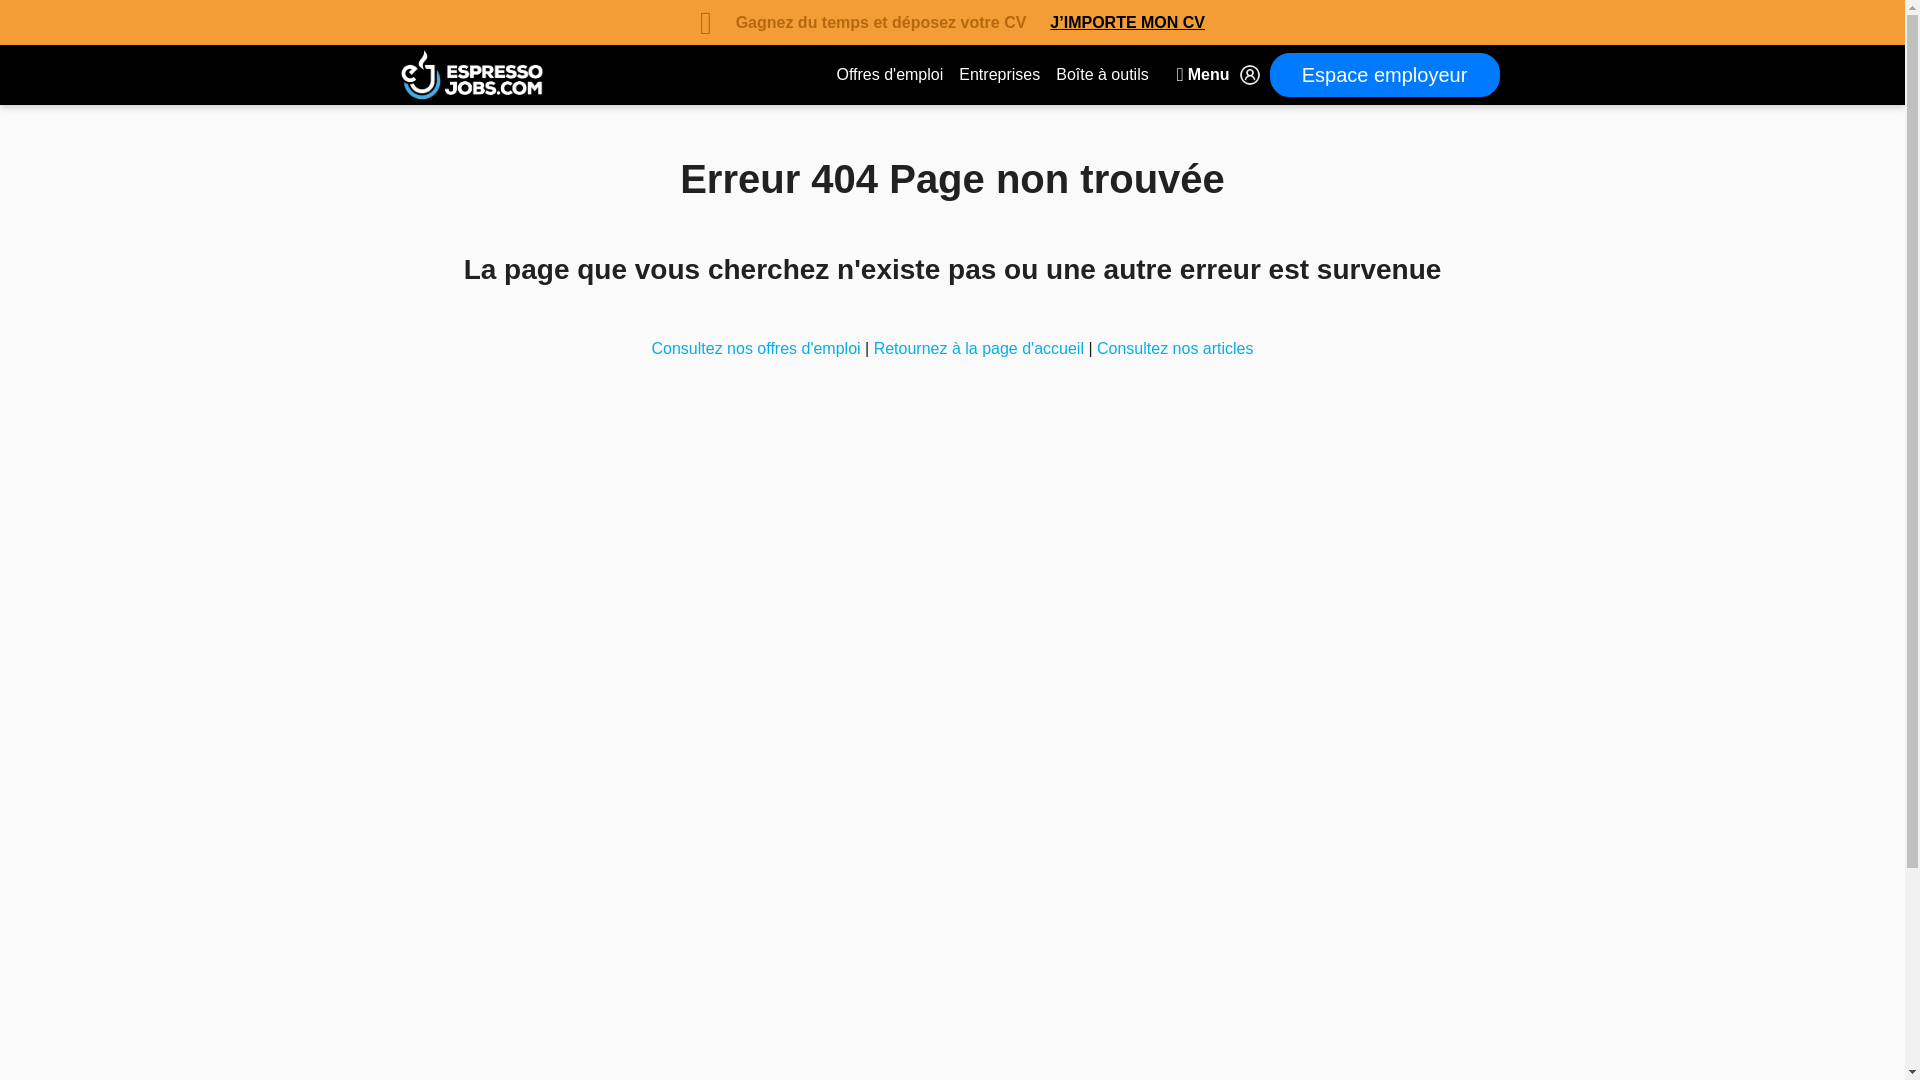 The image size is (1920, 1080). What do you see at coordinates (758, 348) in the screenshot?
I see `Consultez nos offres d'emploi` at bounding box center [758, 348].